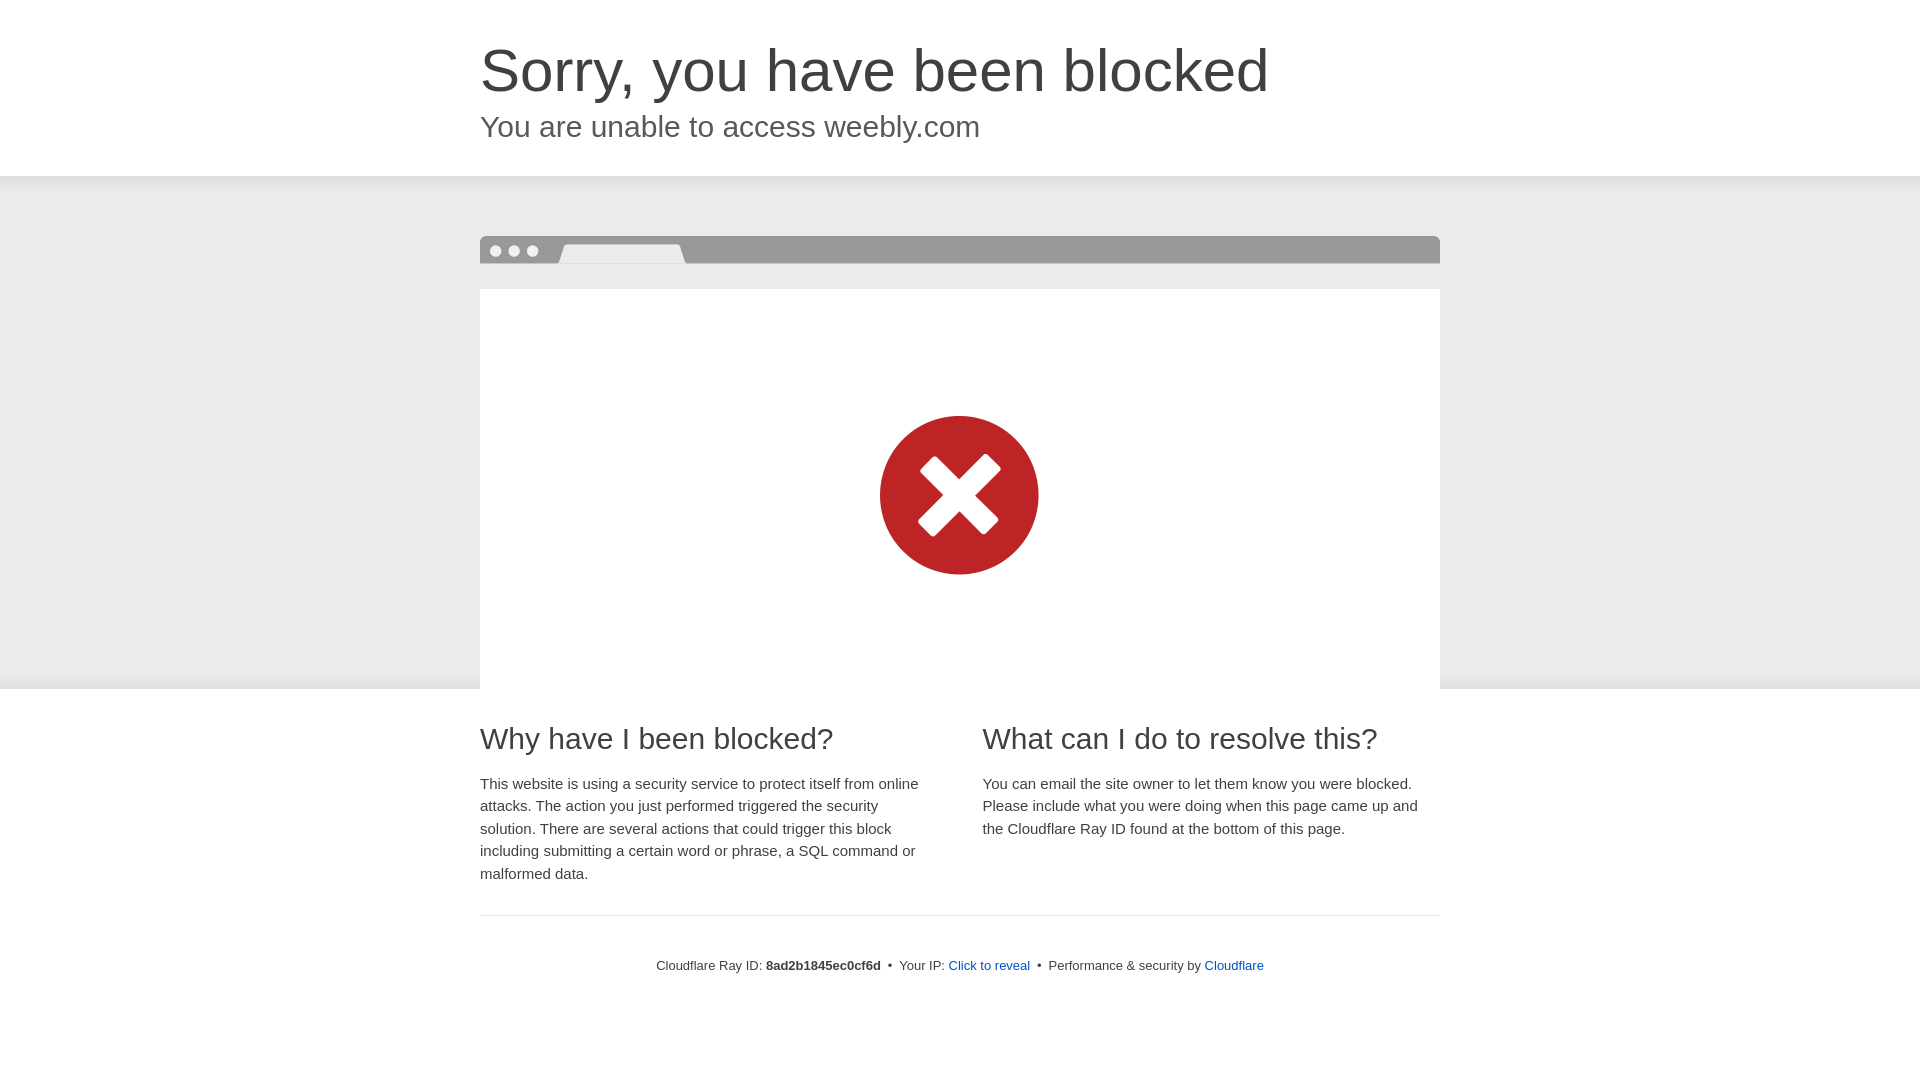 This screenshot has height=1080, width=1920. I want to click on Click to reveal, so click(990, 966).